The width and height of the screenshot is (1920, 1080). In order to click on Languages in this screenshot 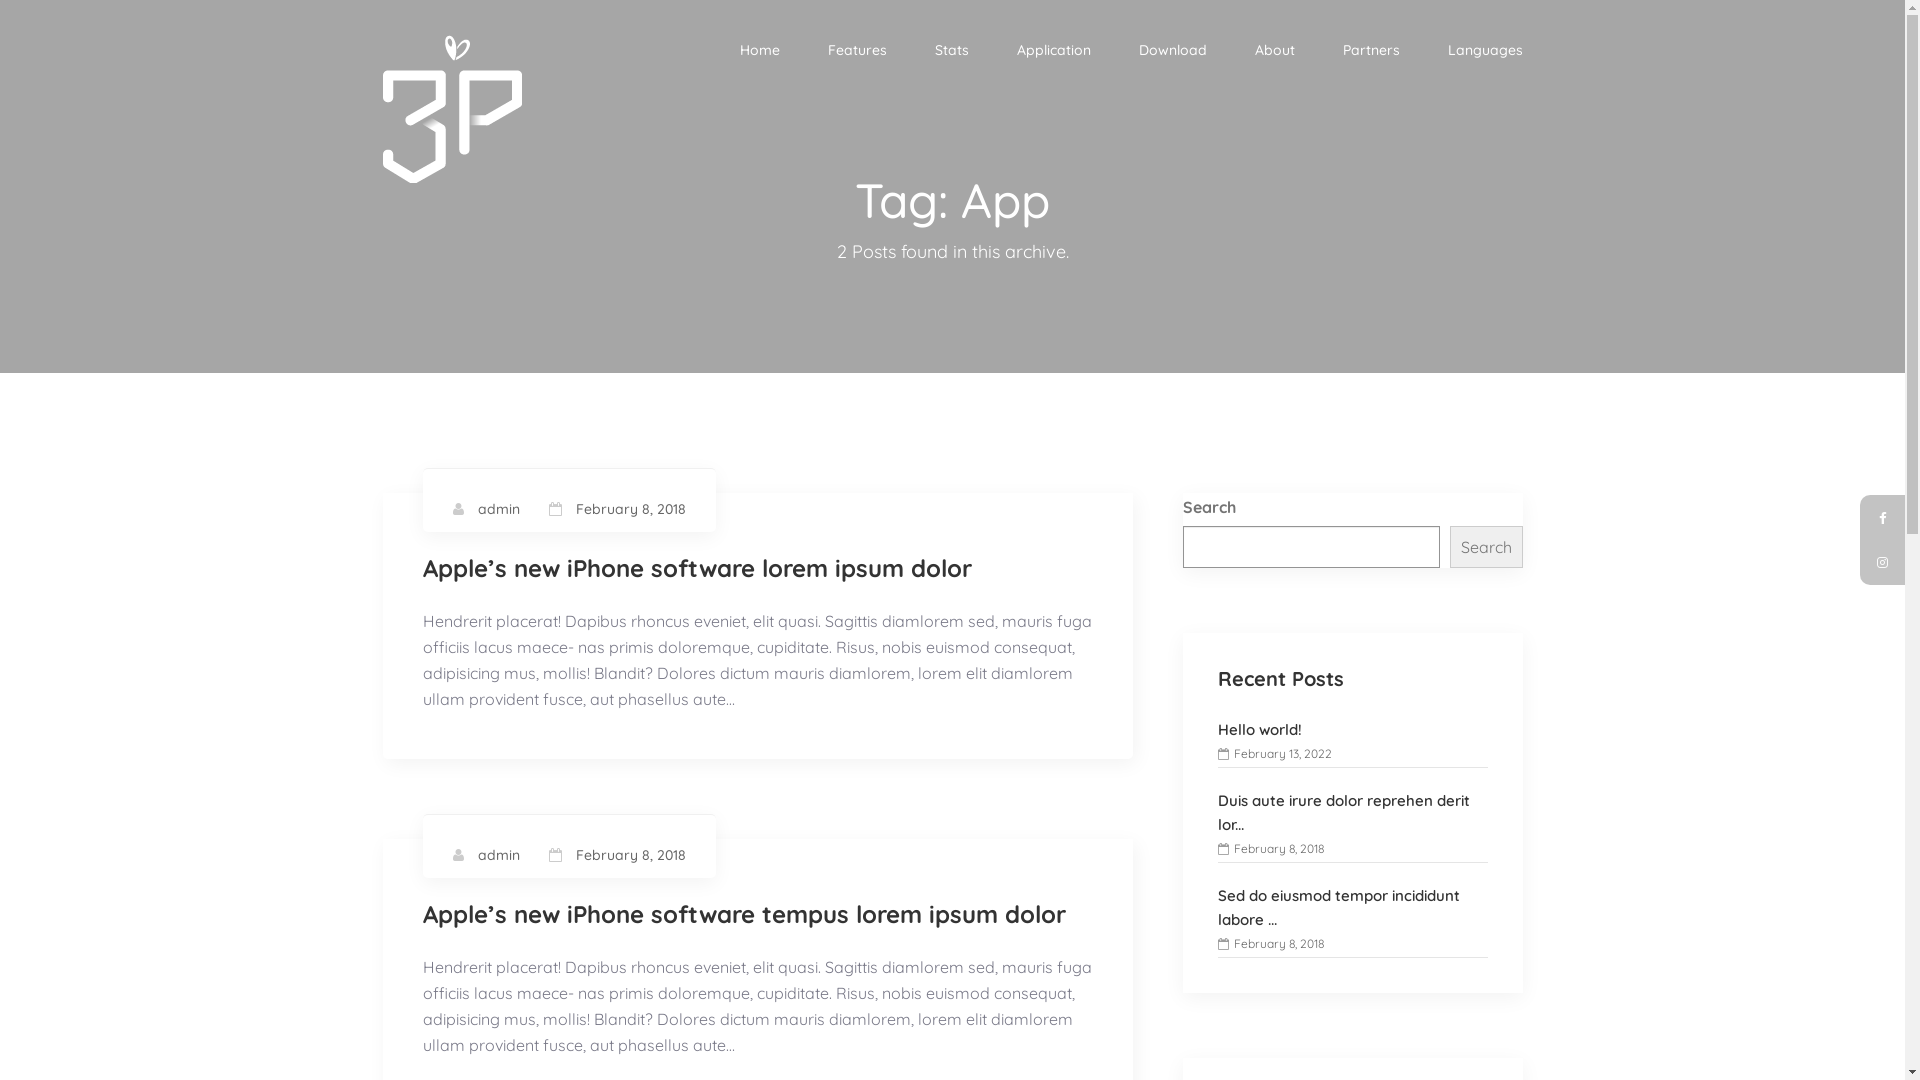, I will do `click(1486, 51)`.